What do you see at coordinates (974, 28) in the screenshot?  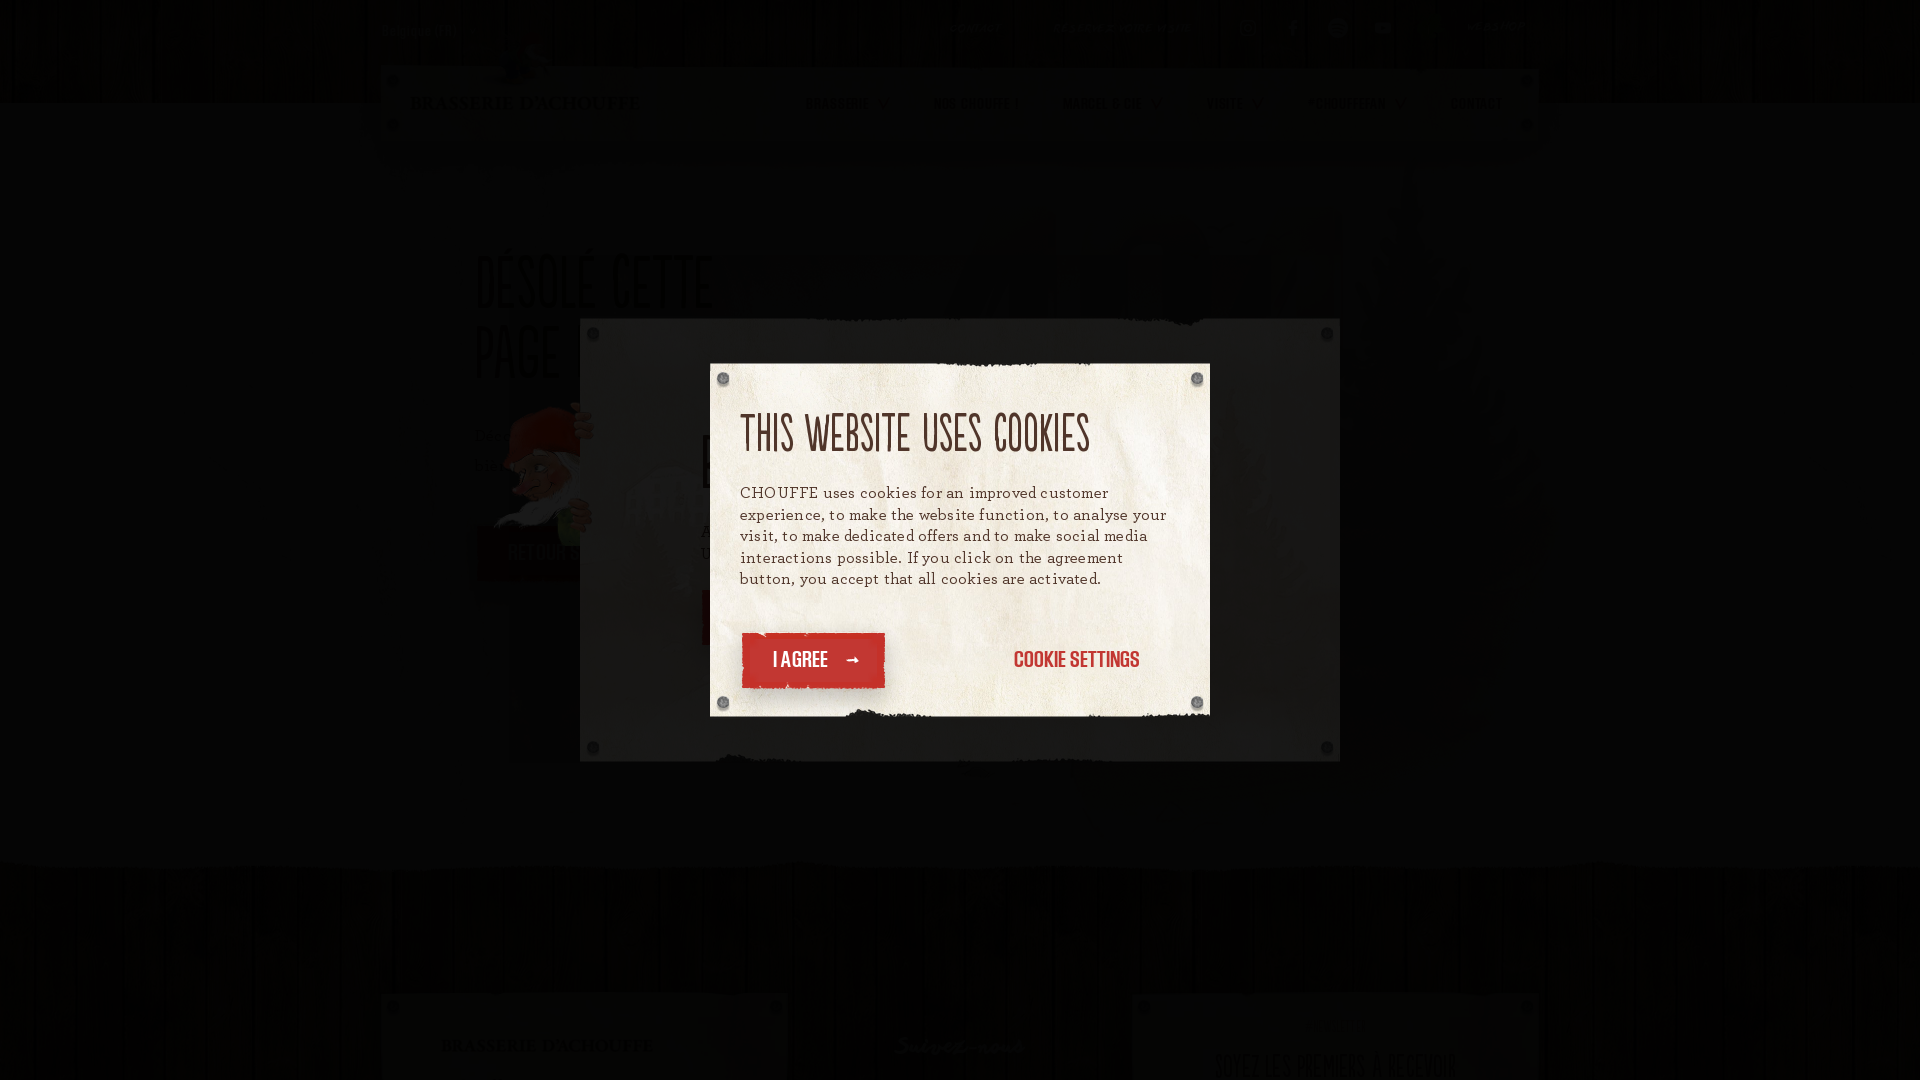 I see `CONTACT` at bounding box center [974, 28].